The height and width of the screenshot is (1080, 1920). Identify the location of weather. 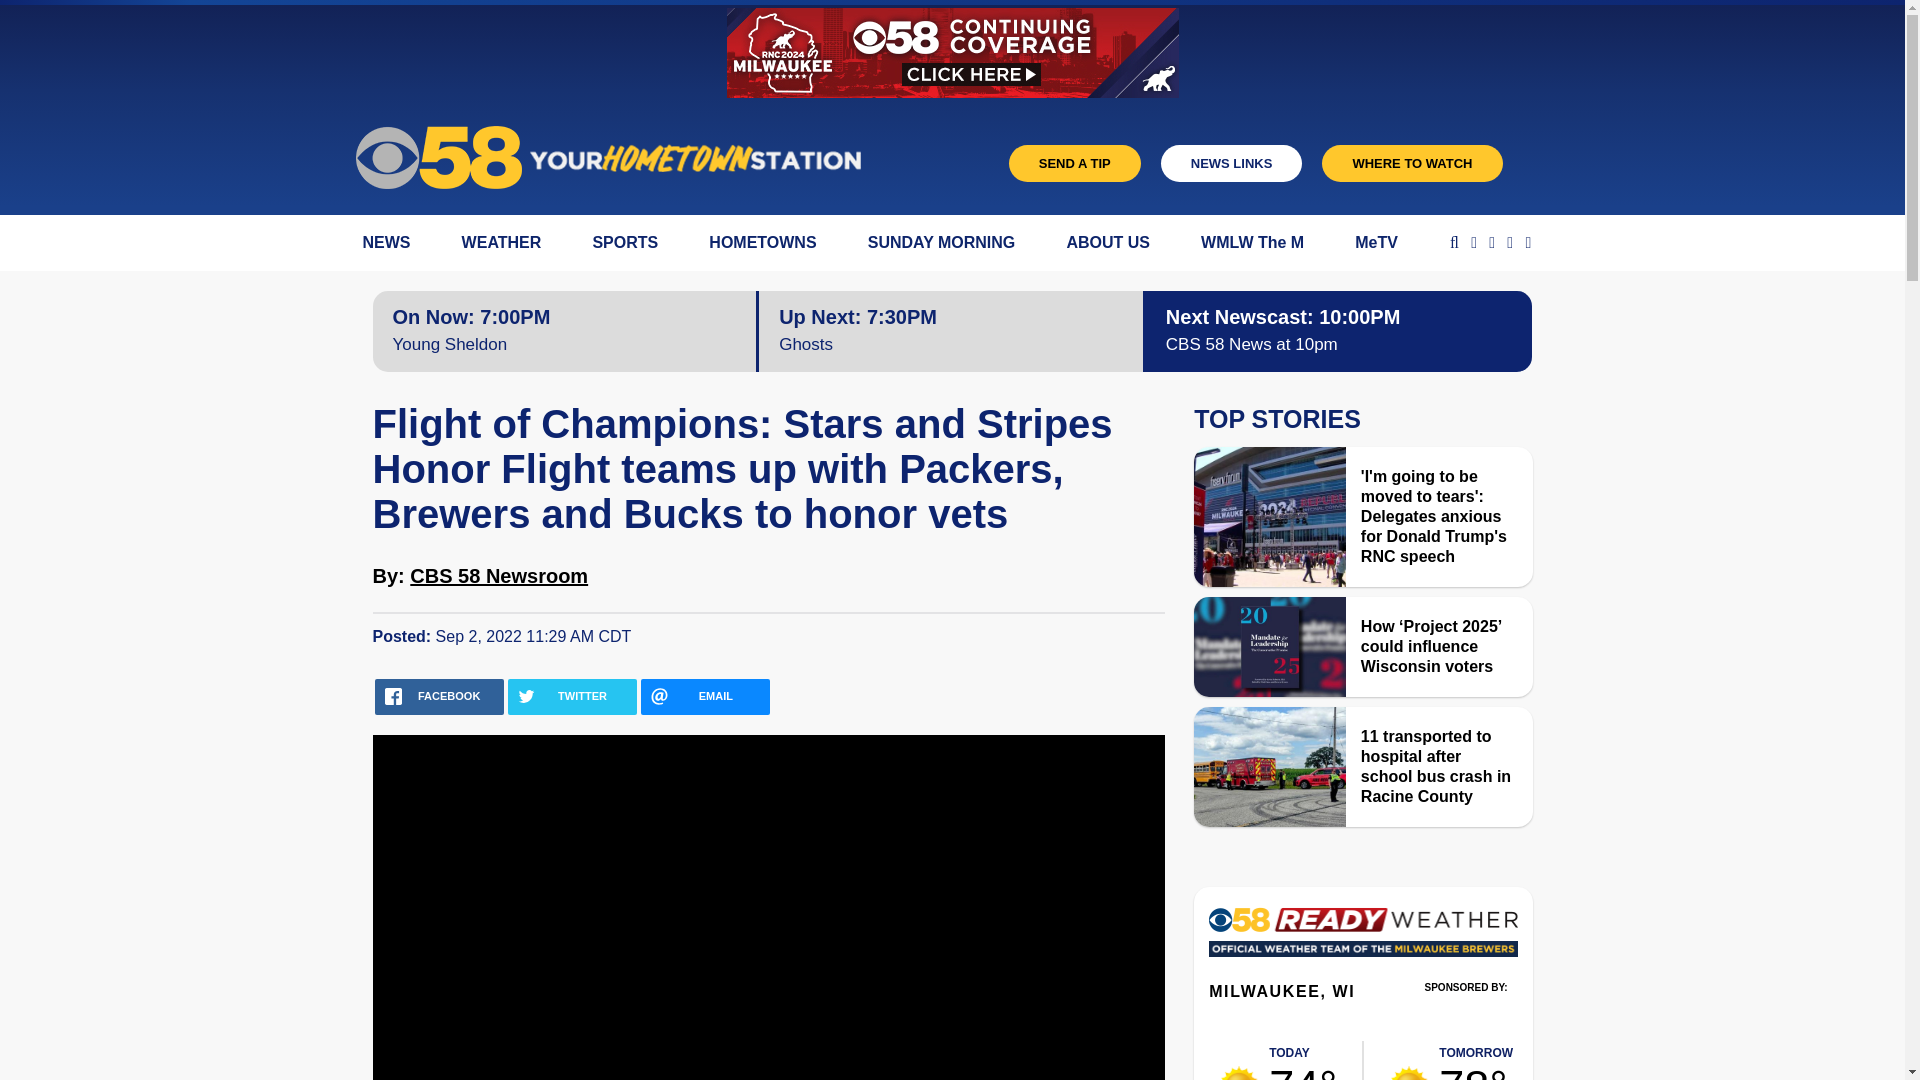
(1475, 1060).